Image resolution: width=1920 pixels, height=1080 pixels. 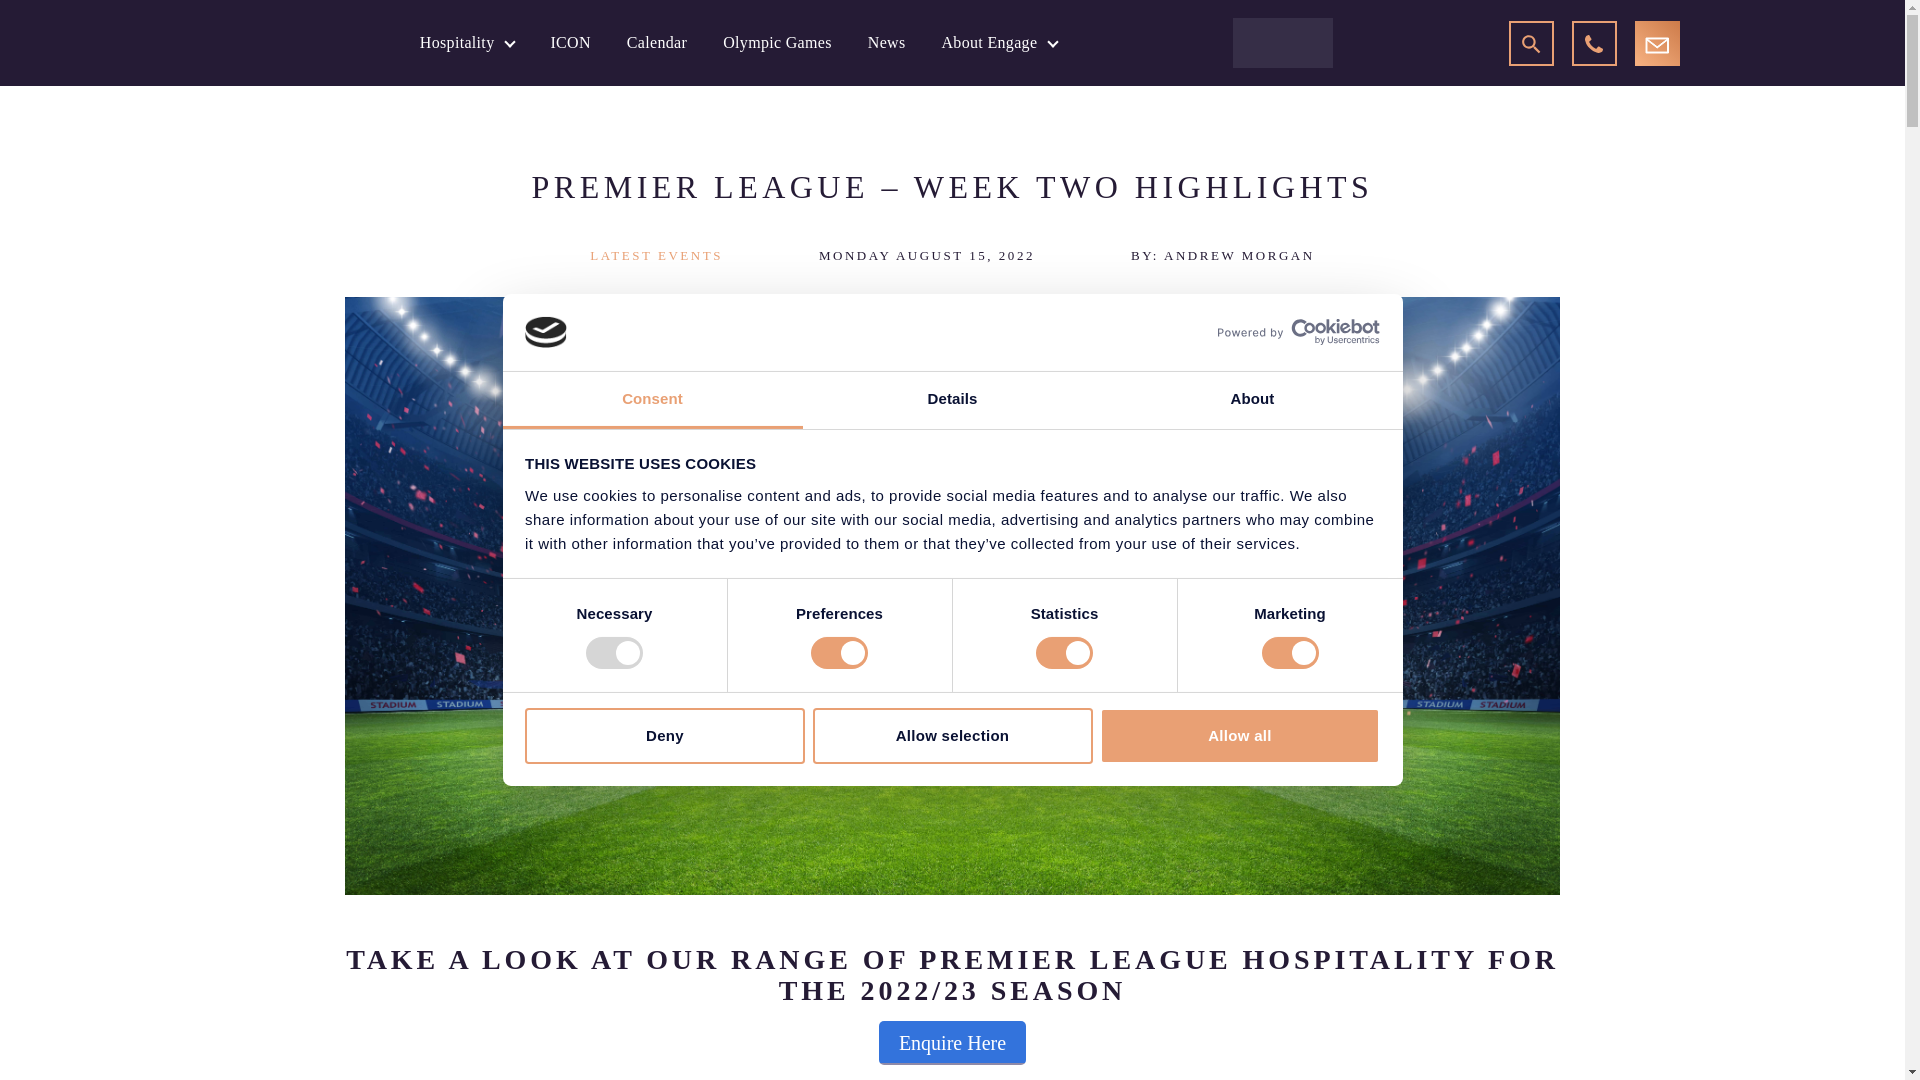 What do you see at coordinates (1252, 400) in the screenshot?
I see `About` at bounding box center [1252, 400].